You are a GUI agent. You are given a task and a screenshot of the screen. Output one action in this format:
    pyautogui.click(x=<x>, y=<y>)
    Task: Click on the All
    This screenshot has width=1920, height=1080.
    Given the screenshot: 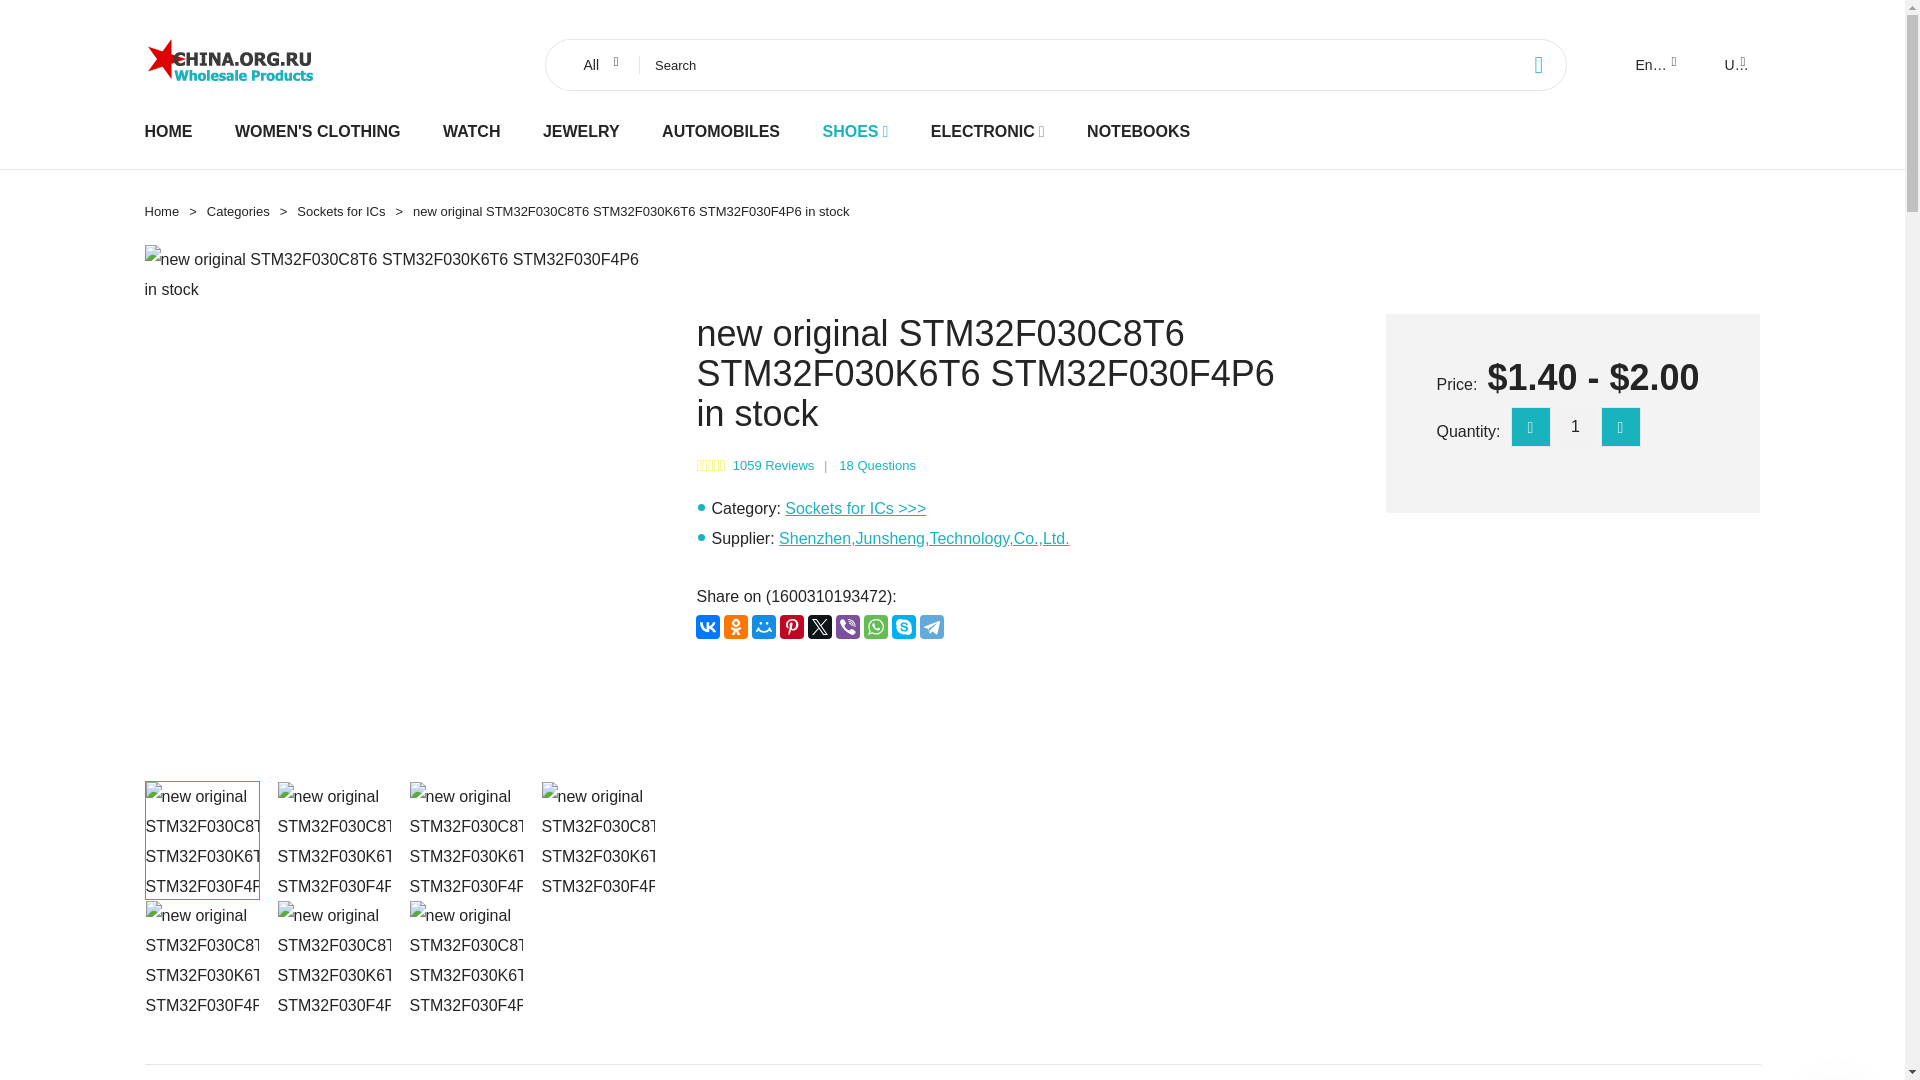 What is the action you would take?
    pyautogui.click(x=598, y=64)
    